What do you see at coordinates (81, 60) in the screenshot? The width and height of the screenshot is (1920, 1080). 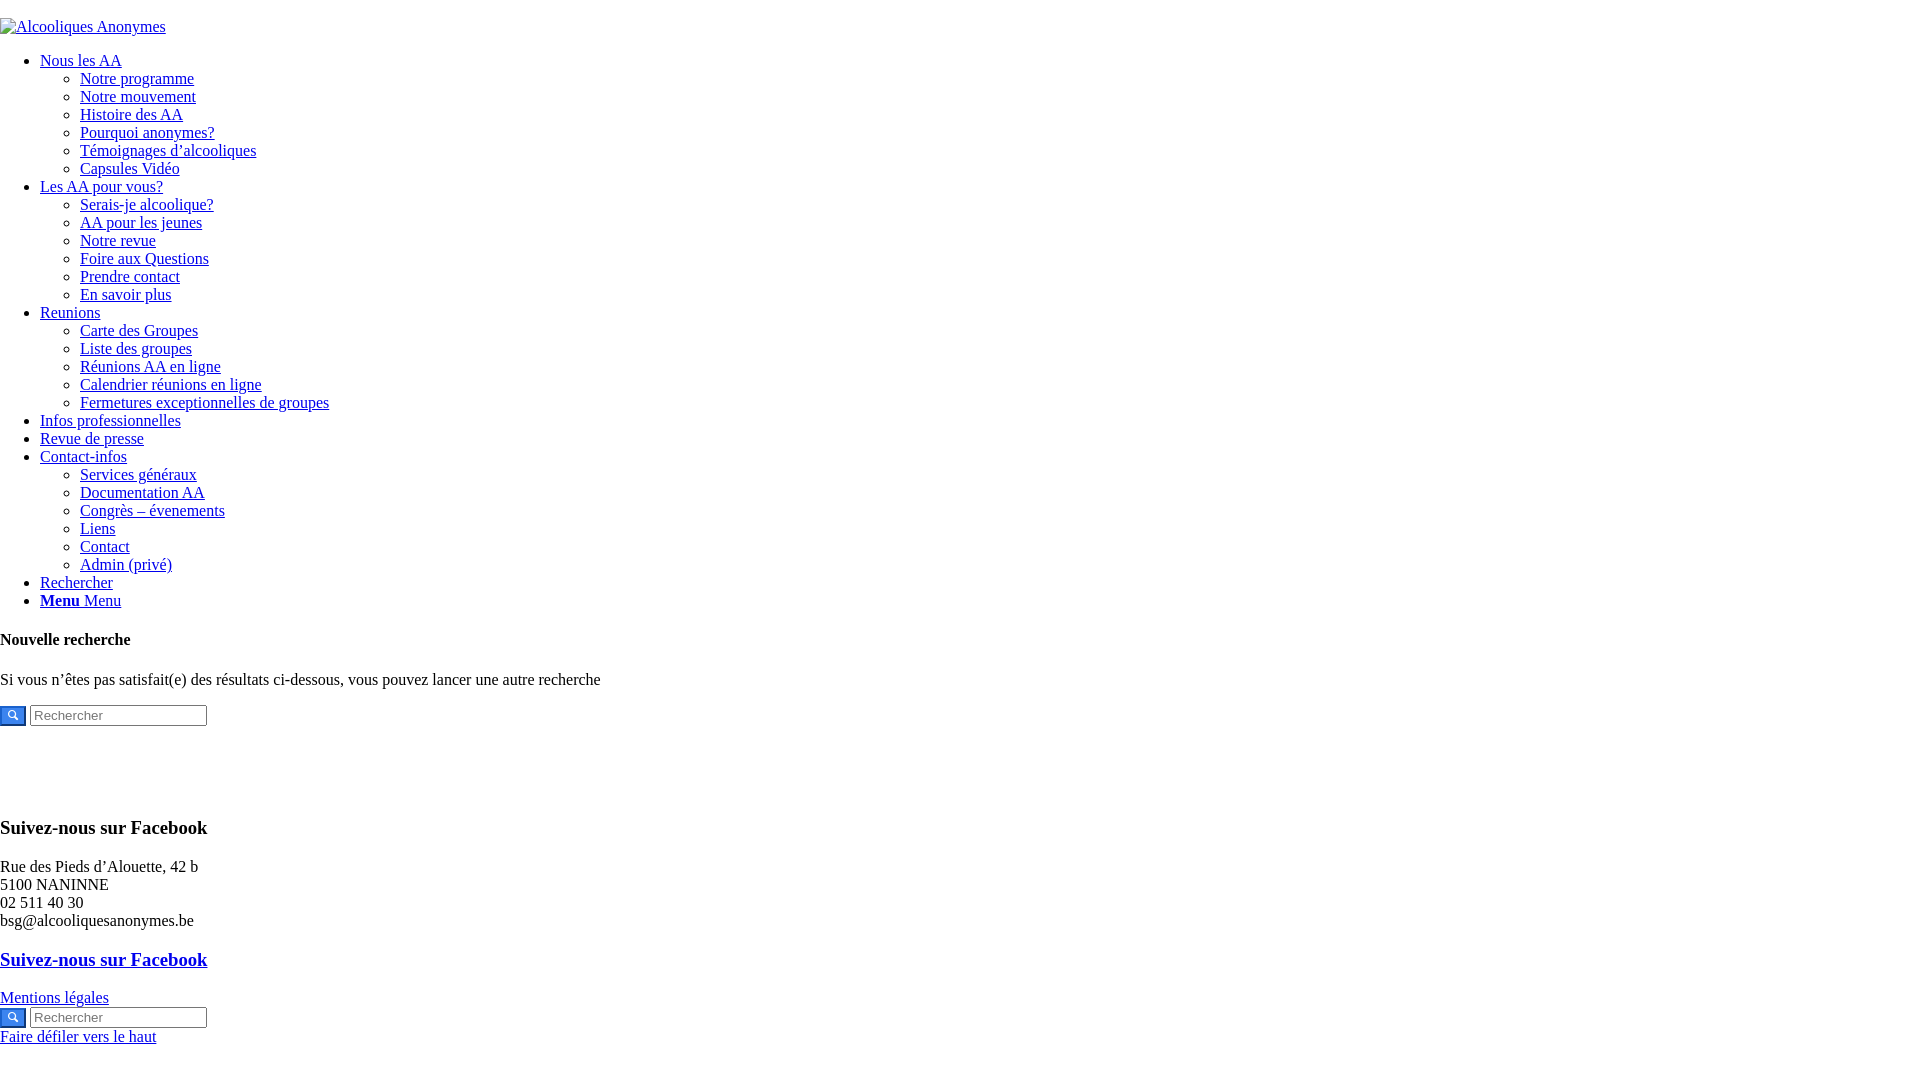 I see `Nous les AA` at bounding box center [81, 60].